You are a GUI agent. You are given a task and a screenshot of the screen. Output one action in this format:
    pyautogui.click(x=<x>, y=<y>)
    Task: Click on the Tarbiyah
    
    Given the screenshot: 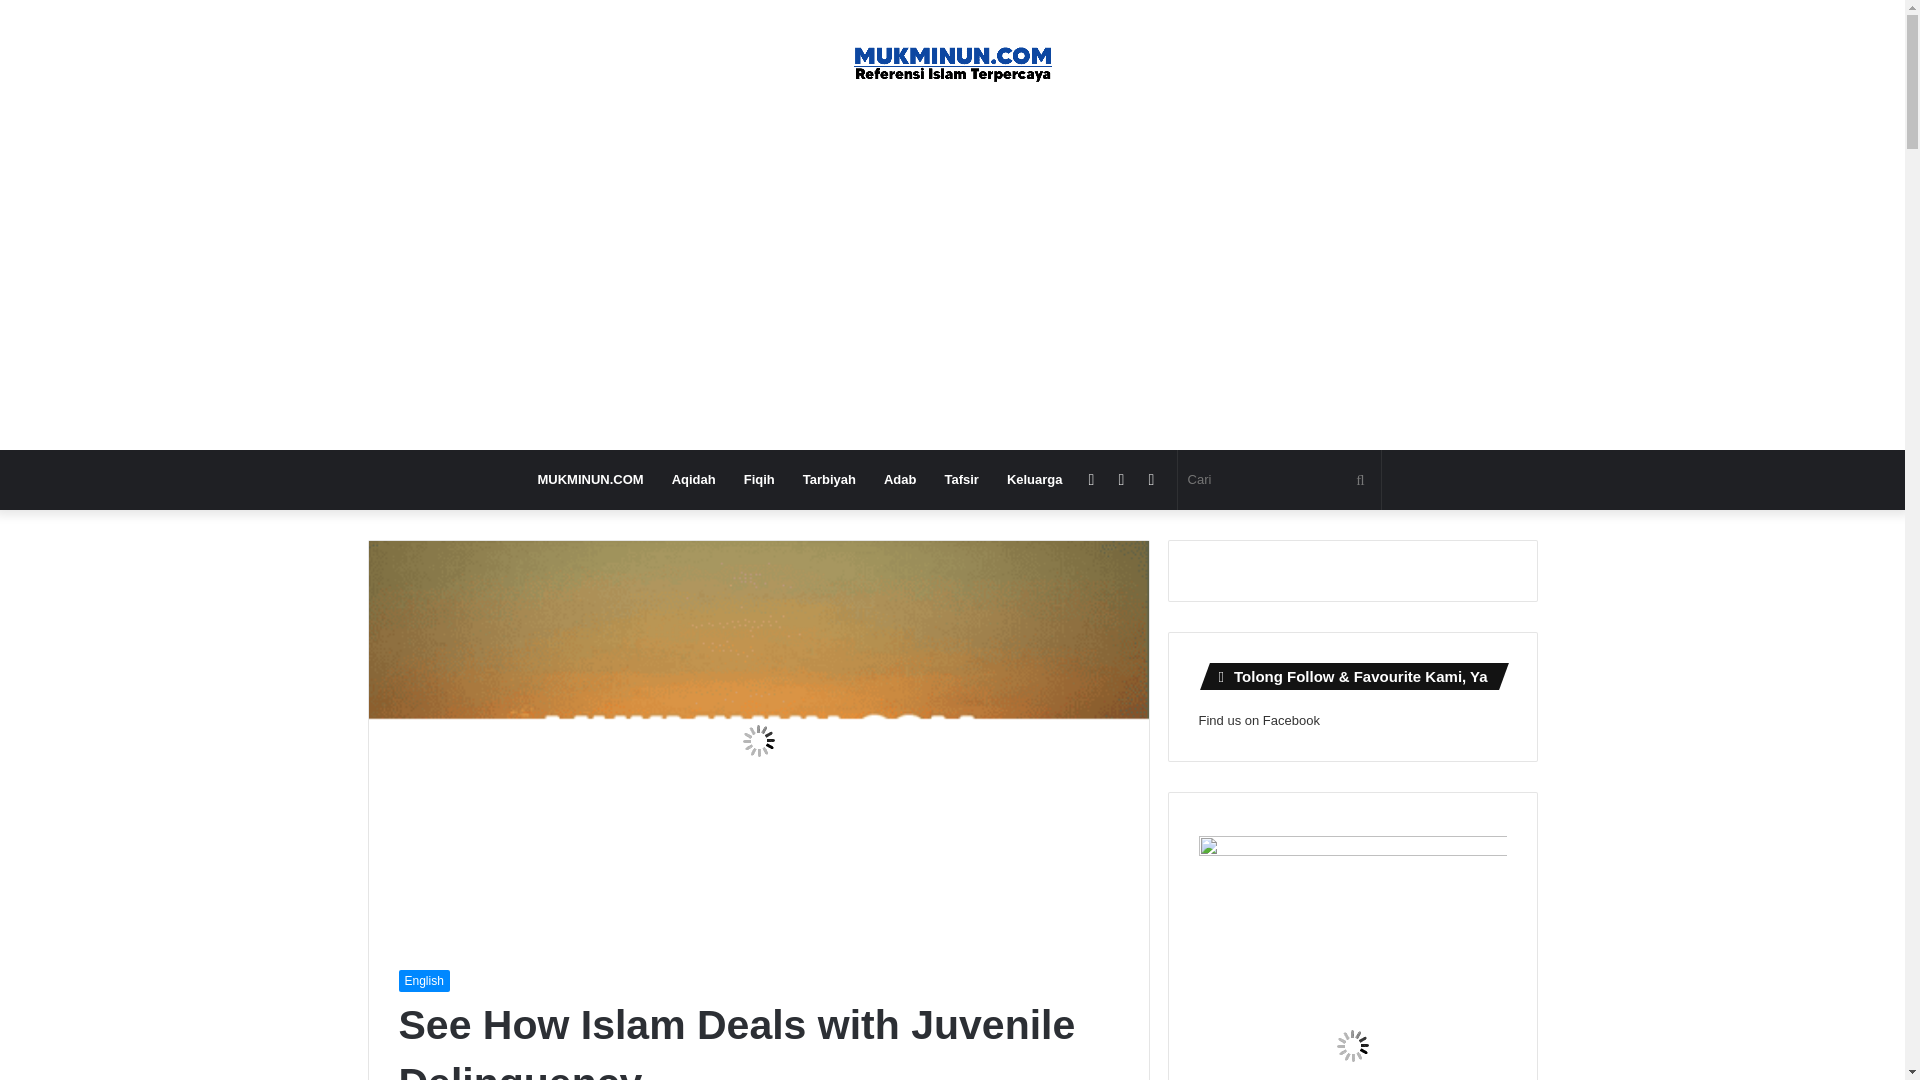 What is the action you would take?
    pyautogui.click(x=829, y=480)
    